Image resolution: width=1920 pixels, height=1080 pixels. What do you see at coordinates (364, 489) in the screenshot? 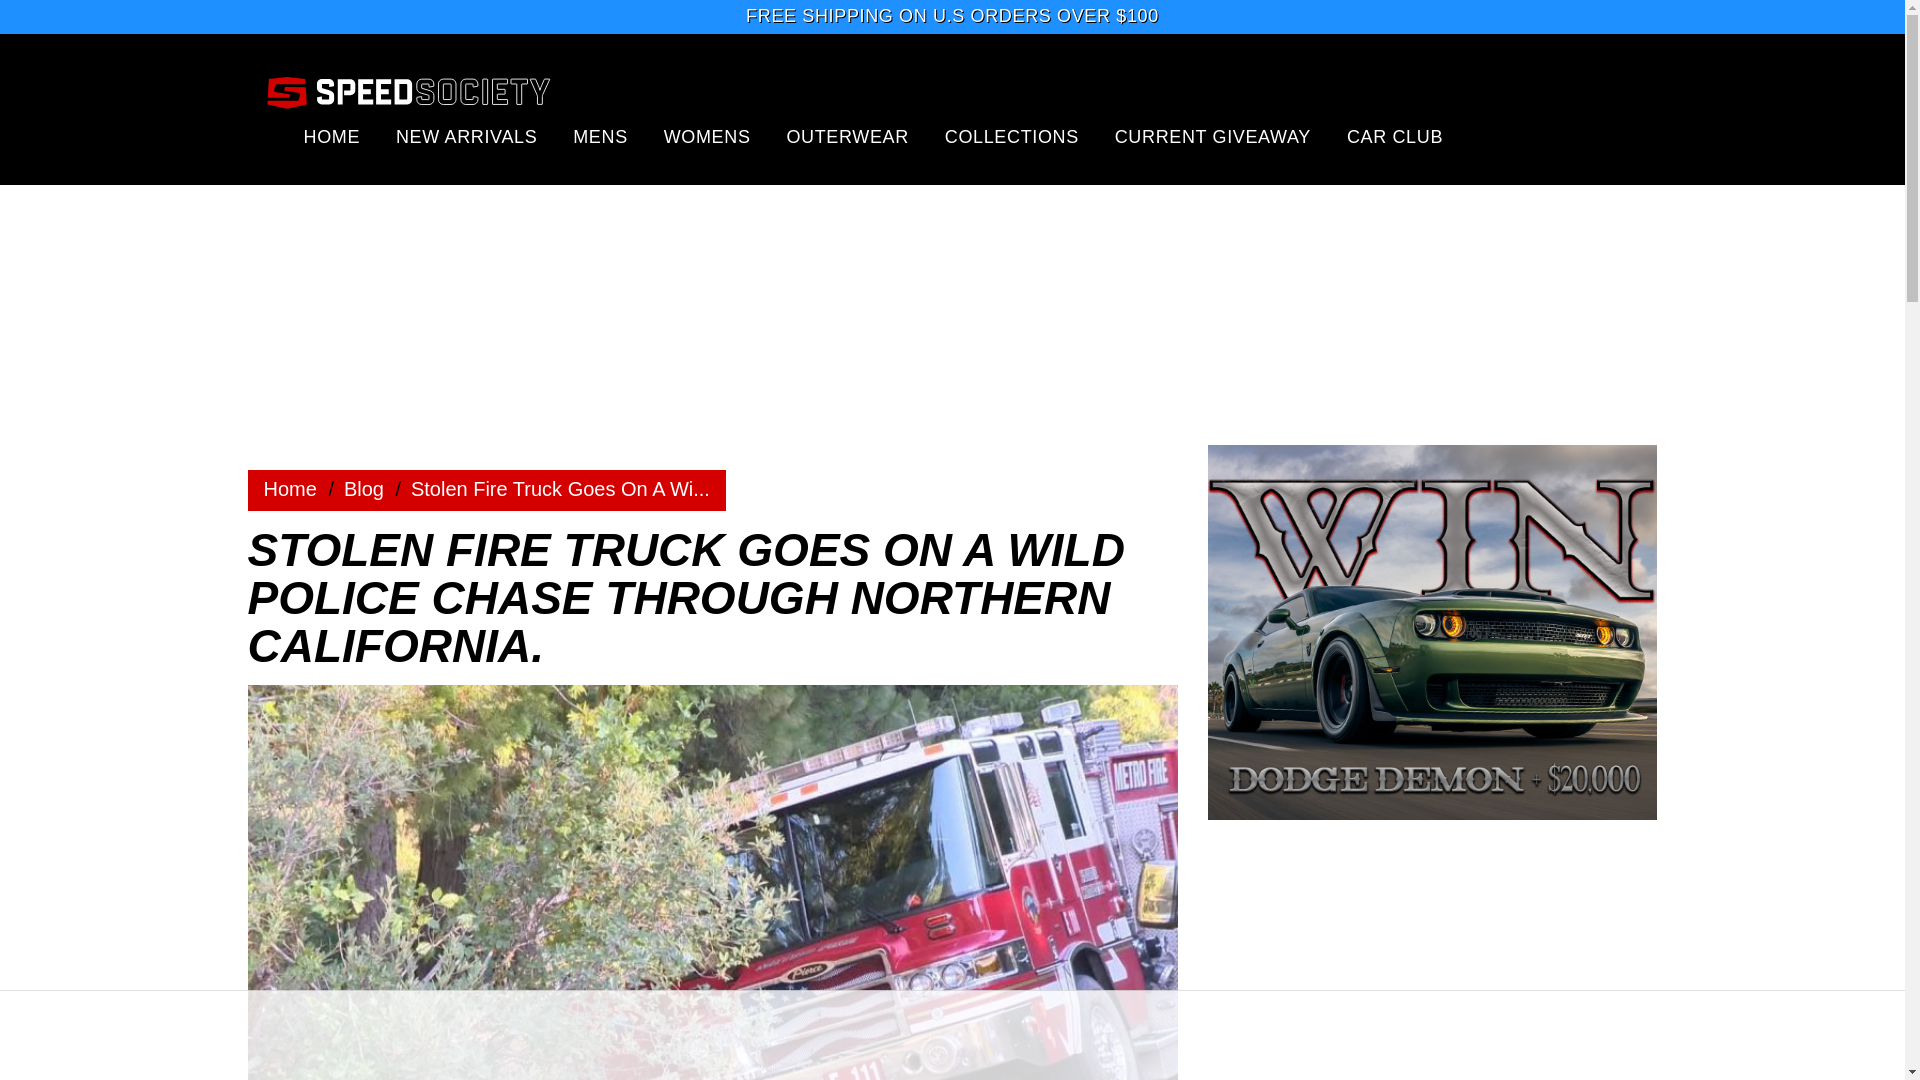
I see `Blog` at bounding box center [364, 489].